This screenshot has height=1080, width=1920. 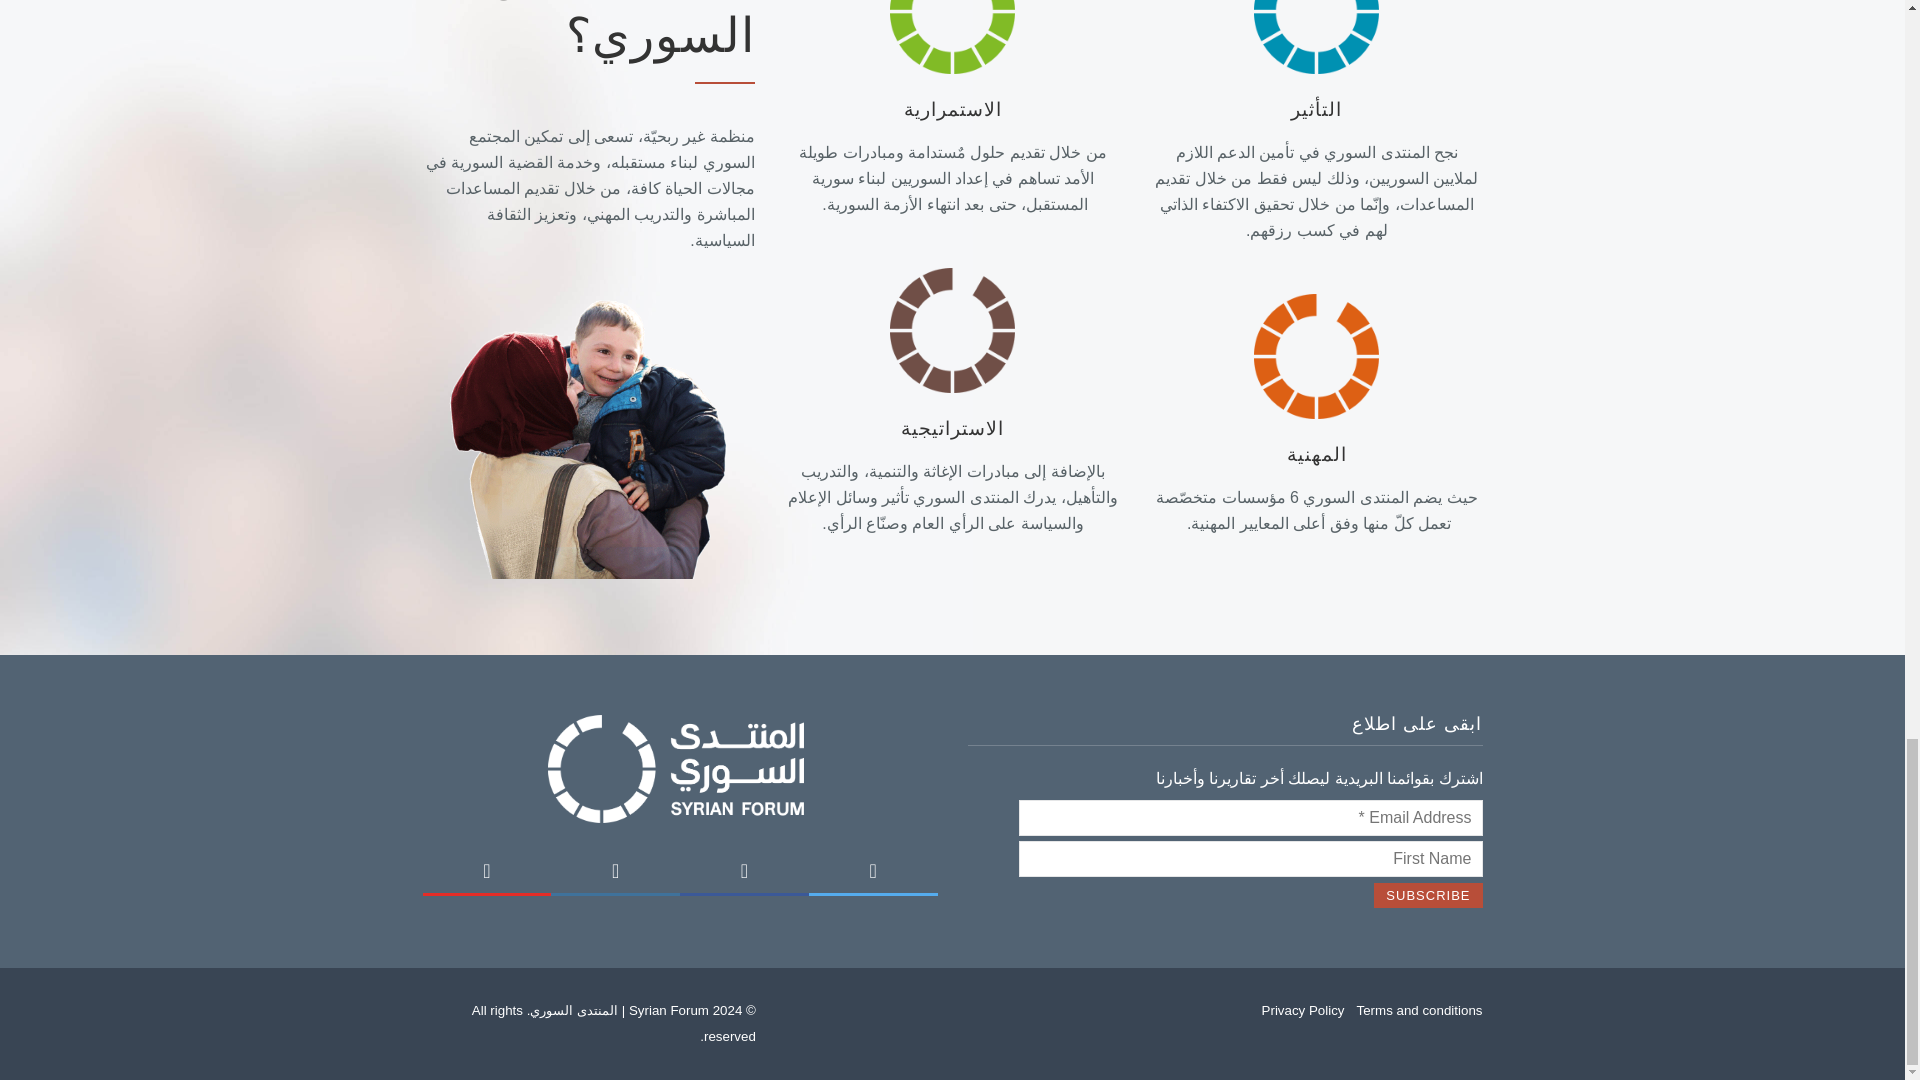 I want to click on First Name, so click(x=1250, y=858).